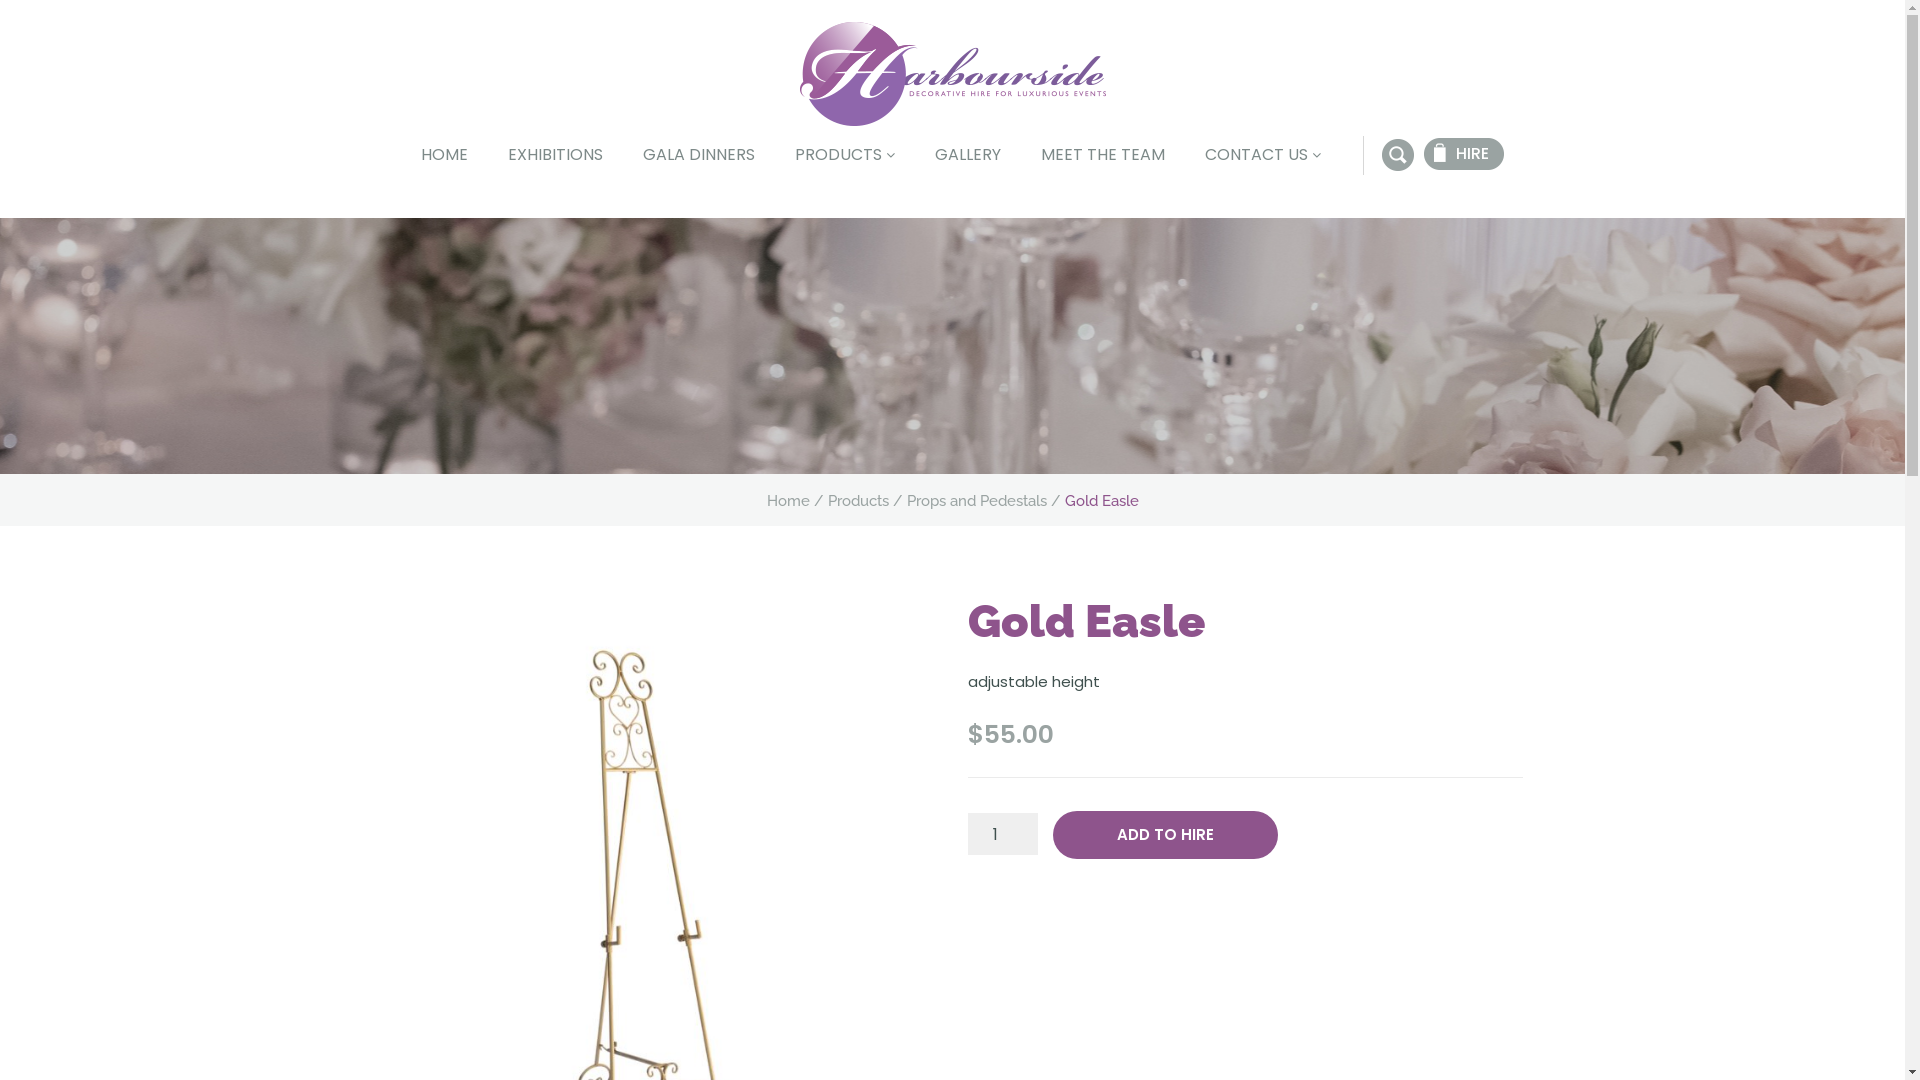 Image resolution: width=1920 pixels, height=1080 pixels. Describe the element at coordinates (65, 18) in the screenshot. I see `8433` at that location.